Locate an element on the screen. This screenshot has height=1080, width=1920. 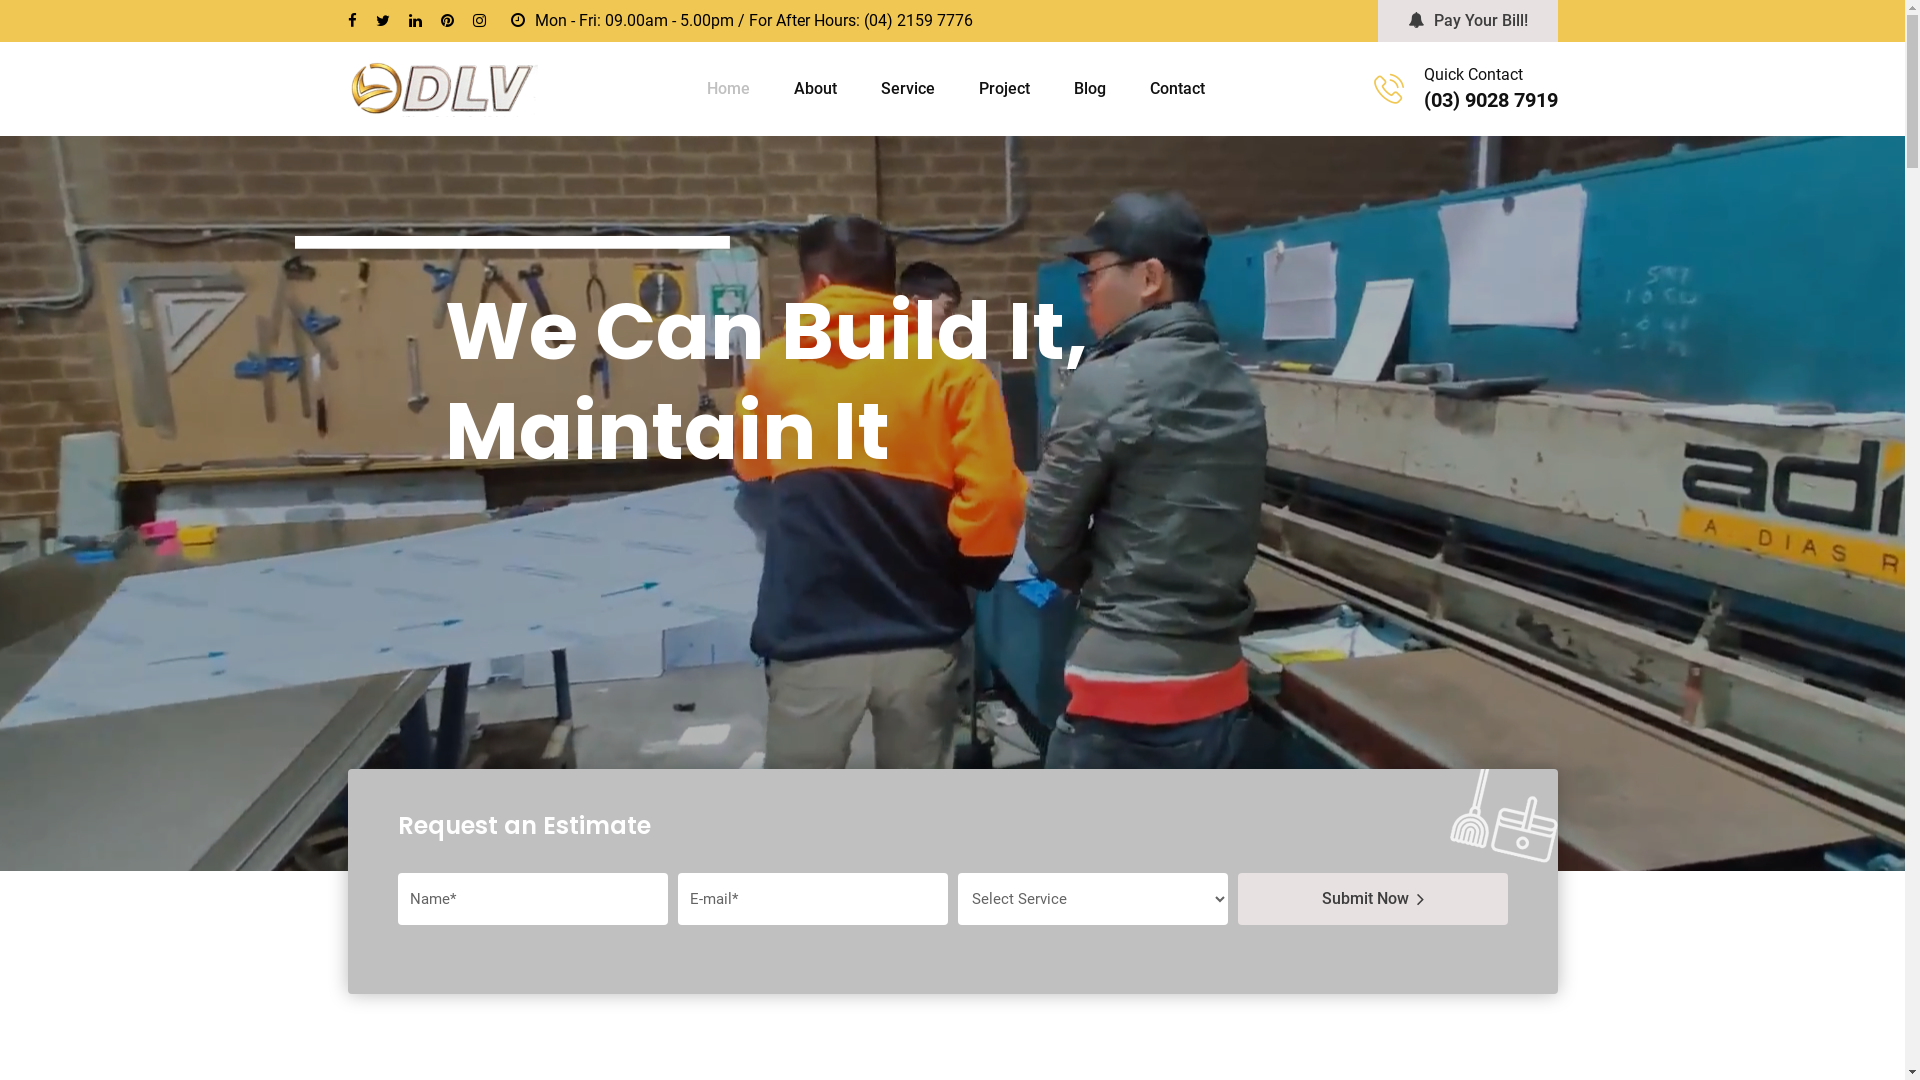
(03) 9028 7919 is located at coordinates (1491, 100).